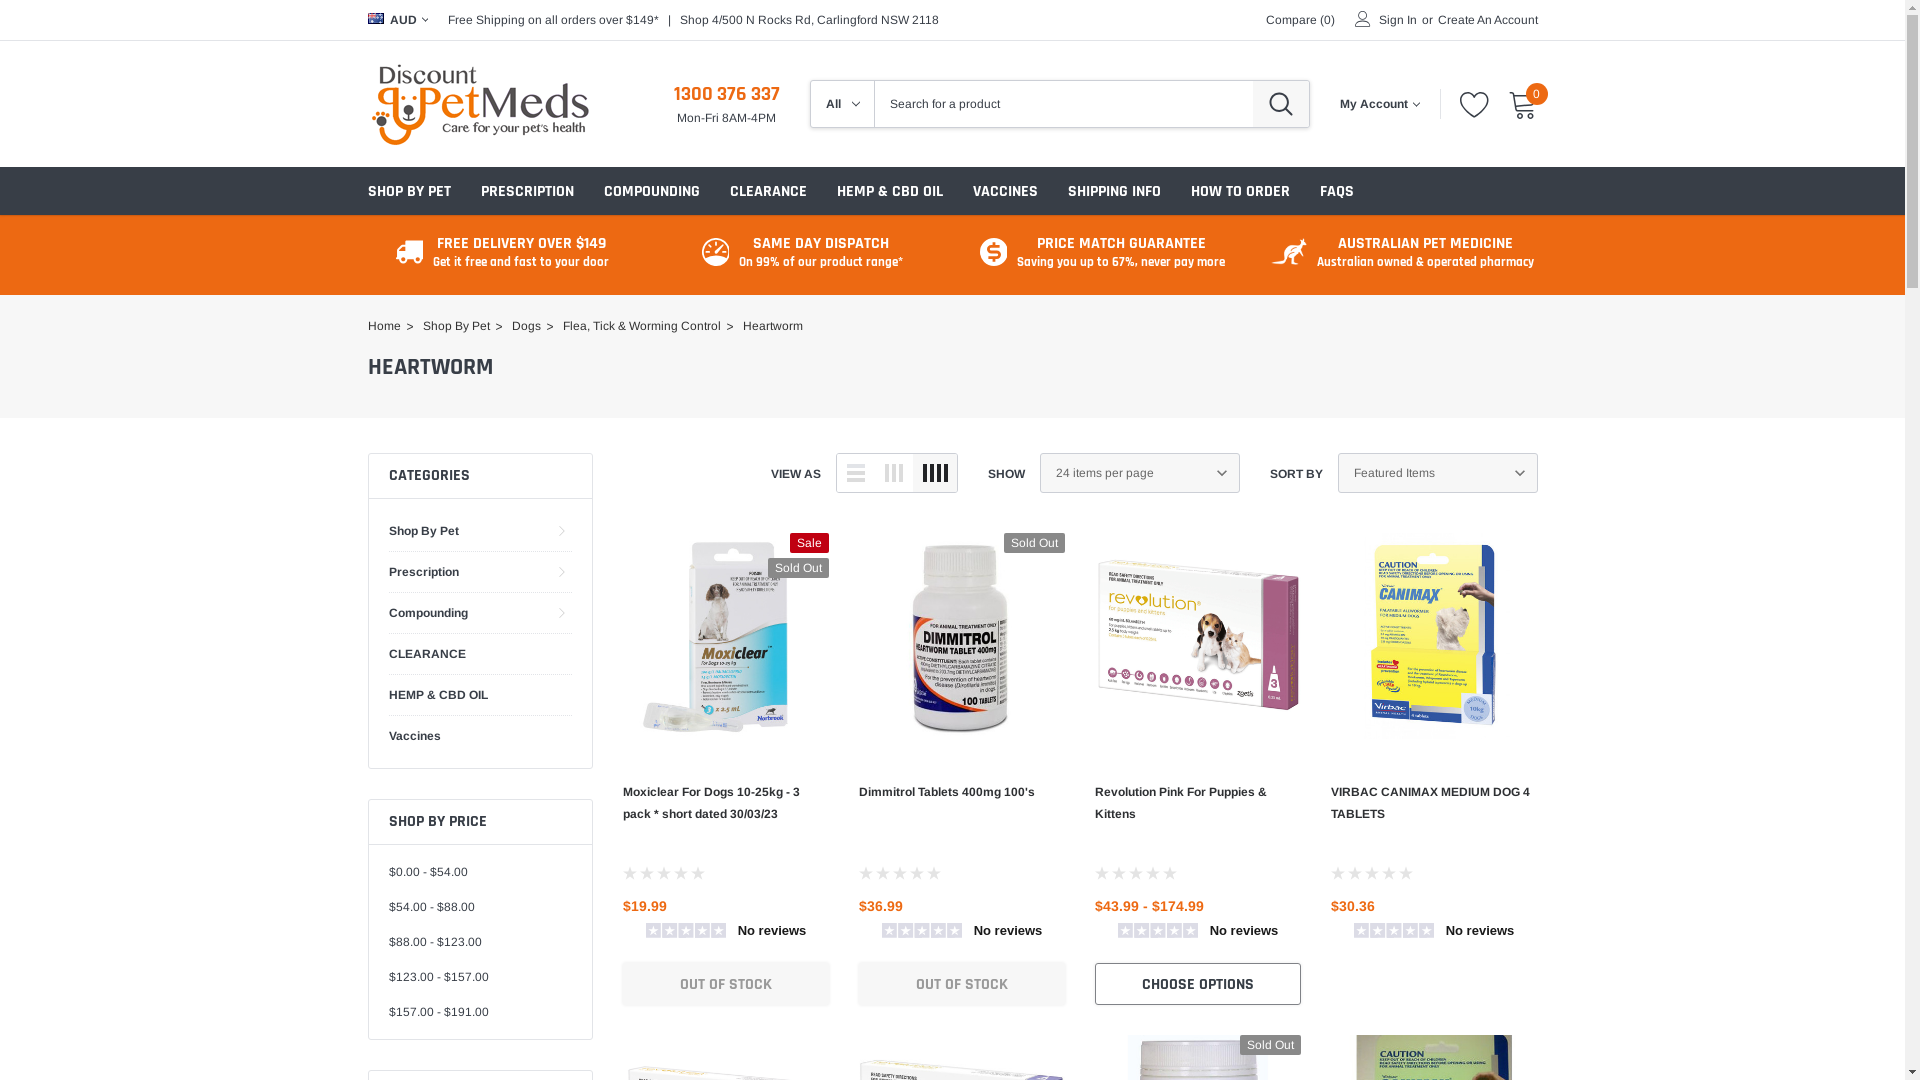 Image resolution: width=1920 pixels, height=1080 pixels. What do you see at coordinates (526, 326) in the screenshot?
I see `Dogs` at bounding box center [526, 326].